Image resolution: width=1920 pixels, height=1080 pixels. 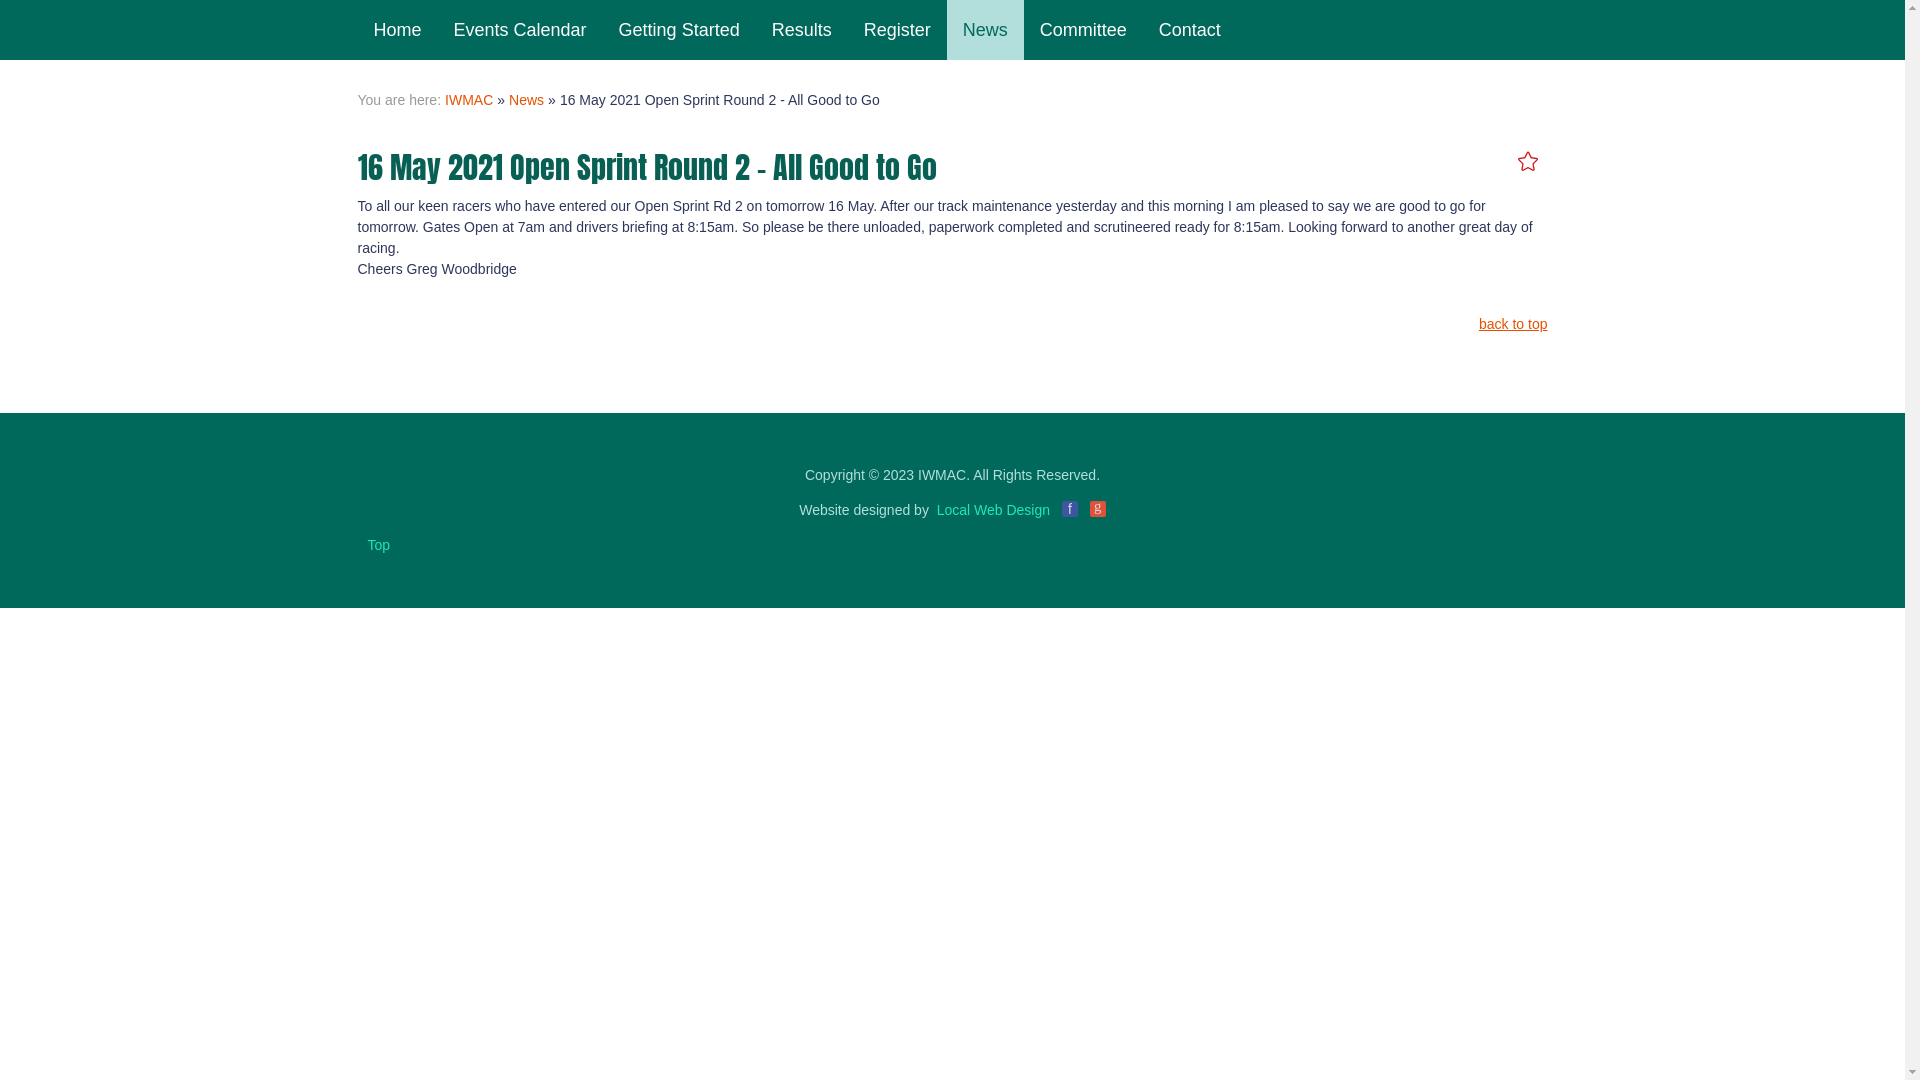 What do you see at coordinates (526, 100) in the screenshot?
I see `News` at bounding box center [526, 100].